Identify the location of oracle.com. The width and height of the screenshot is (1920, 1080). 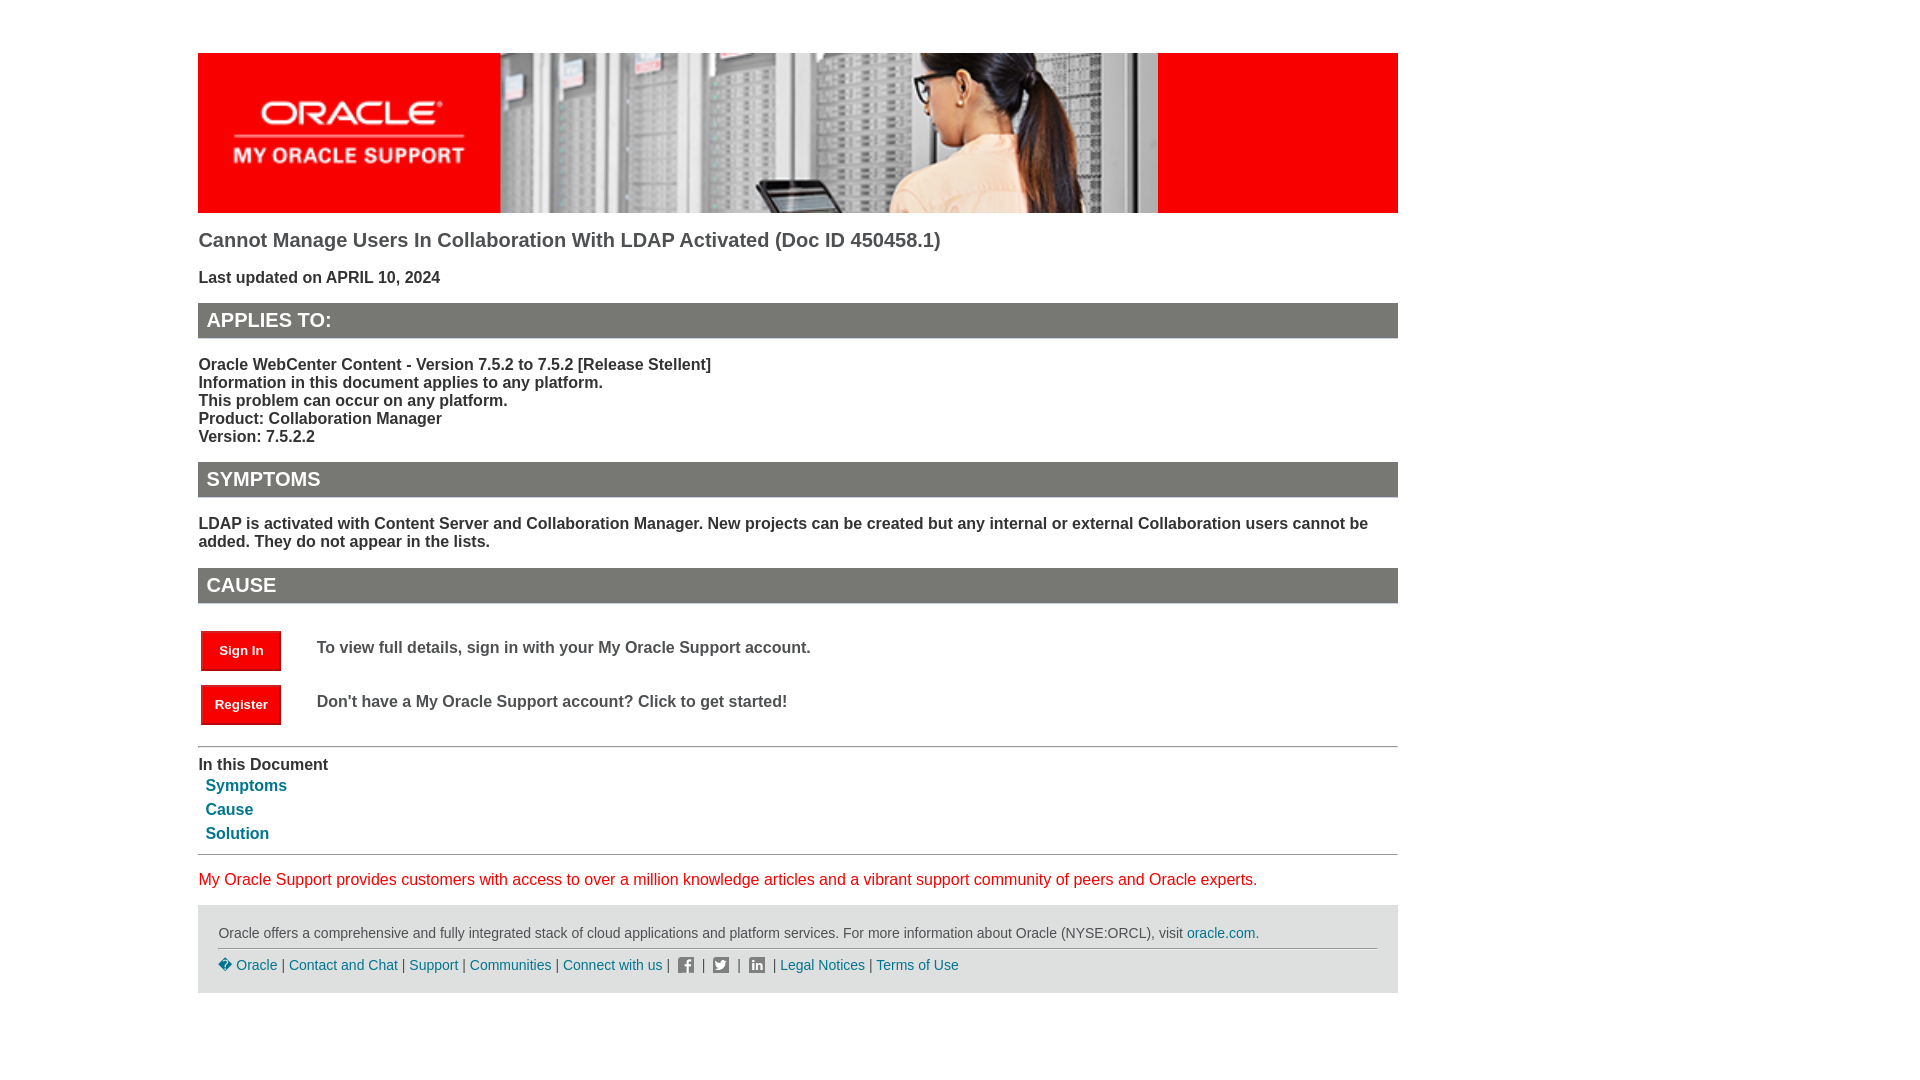
(1220, 932).